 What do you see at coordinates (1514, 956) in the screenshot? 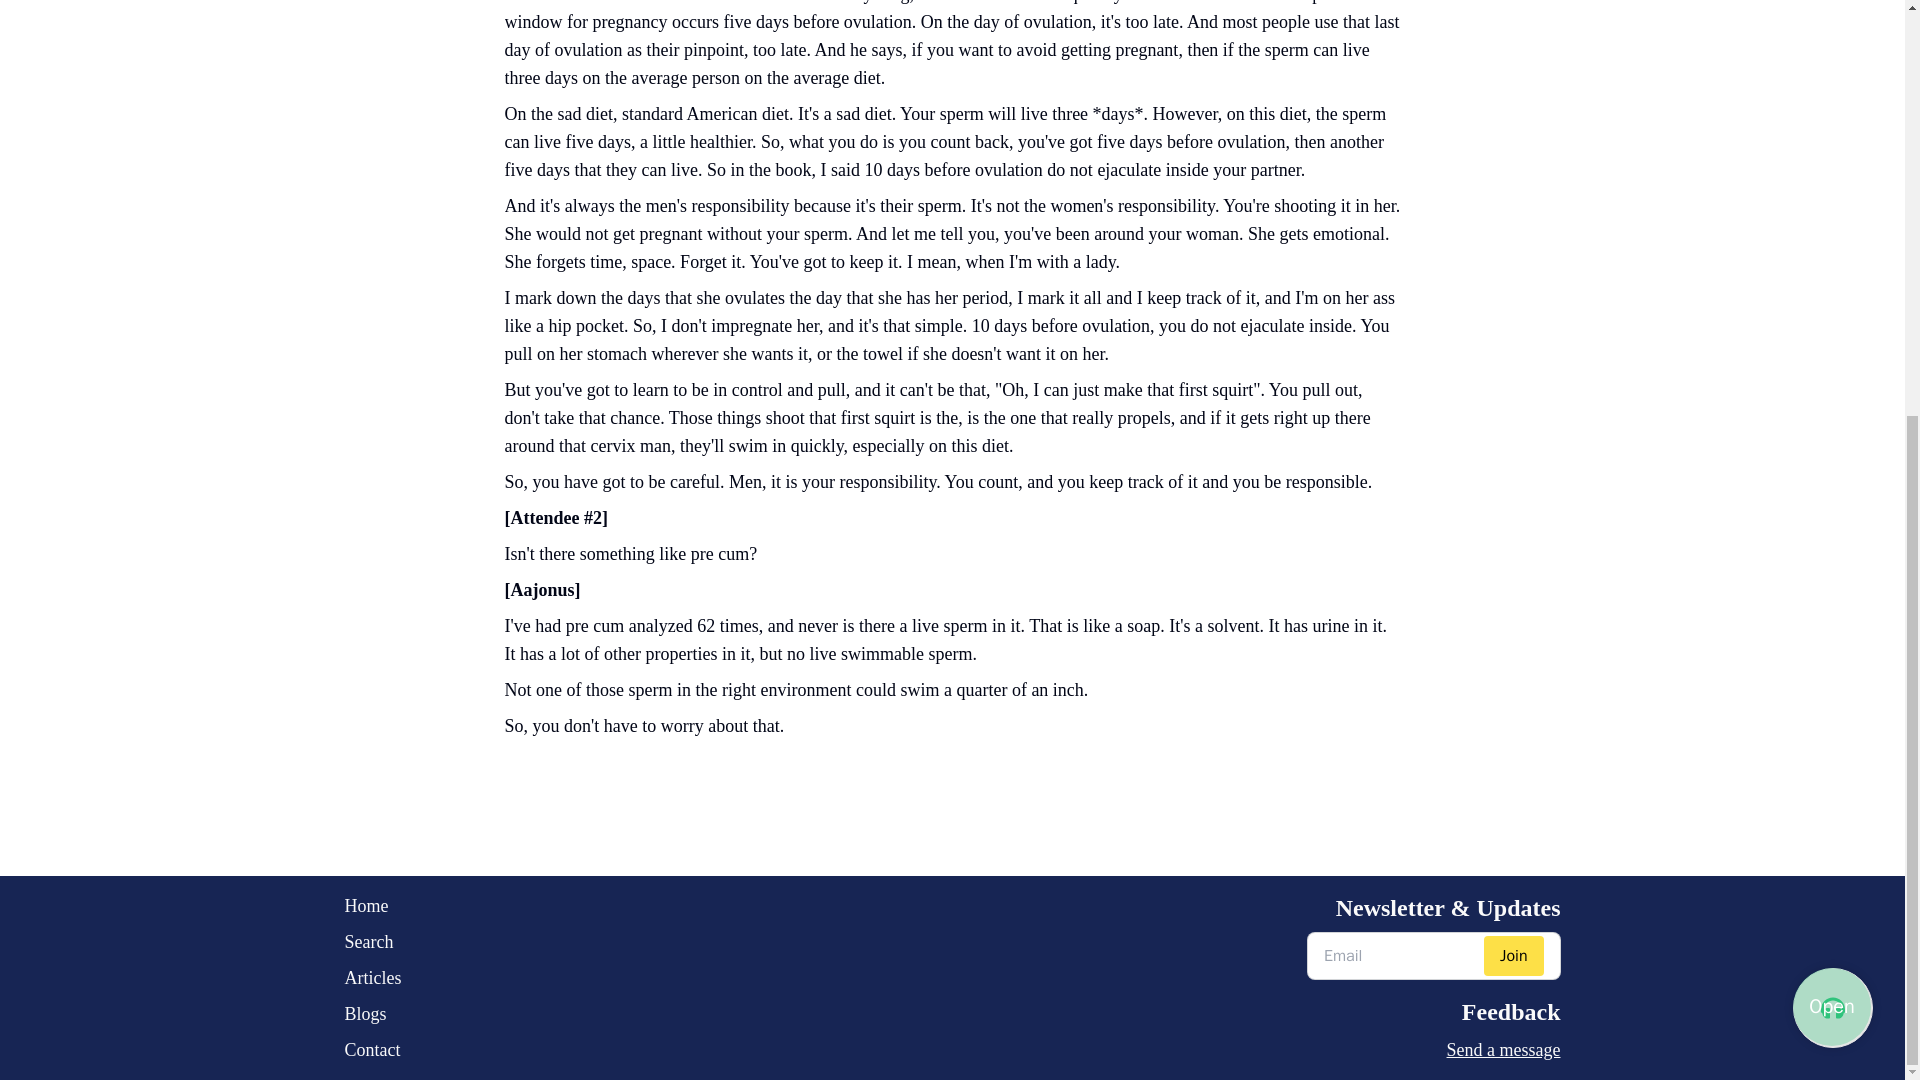
I see `Join` at bounding box center [1514, 956].